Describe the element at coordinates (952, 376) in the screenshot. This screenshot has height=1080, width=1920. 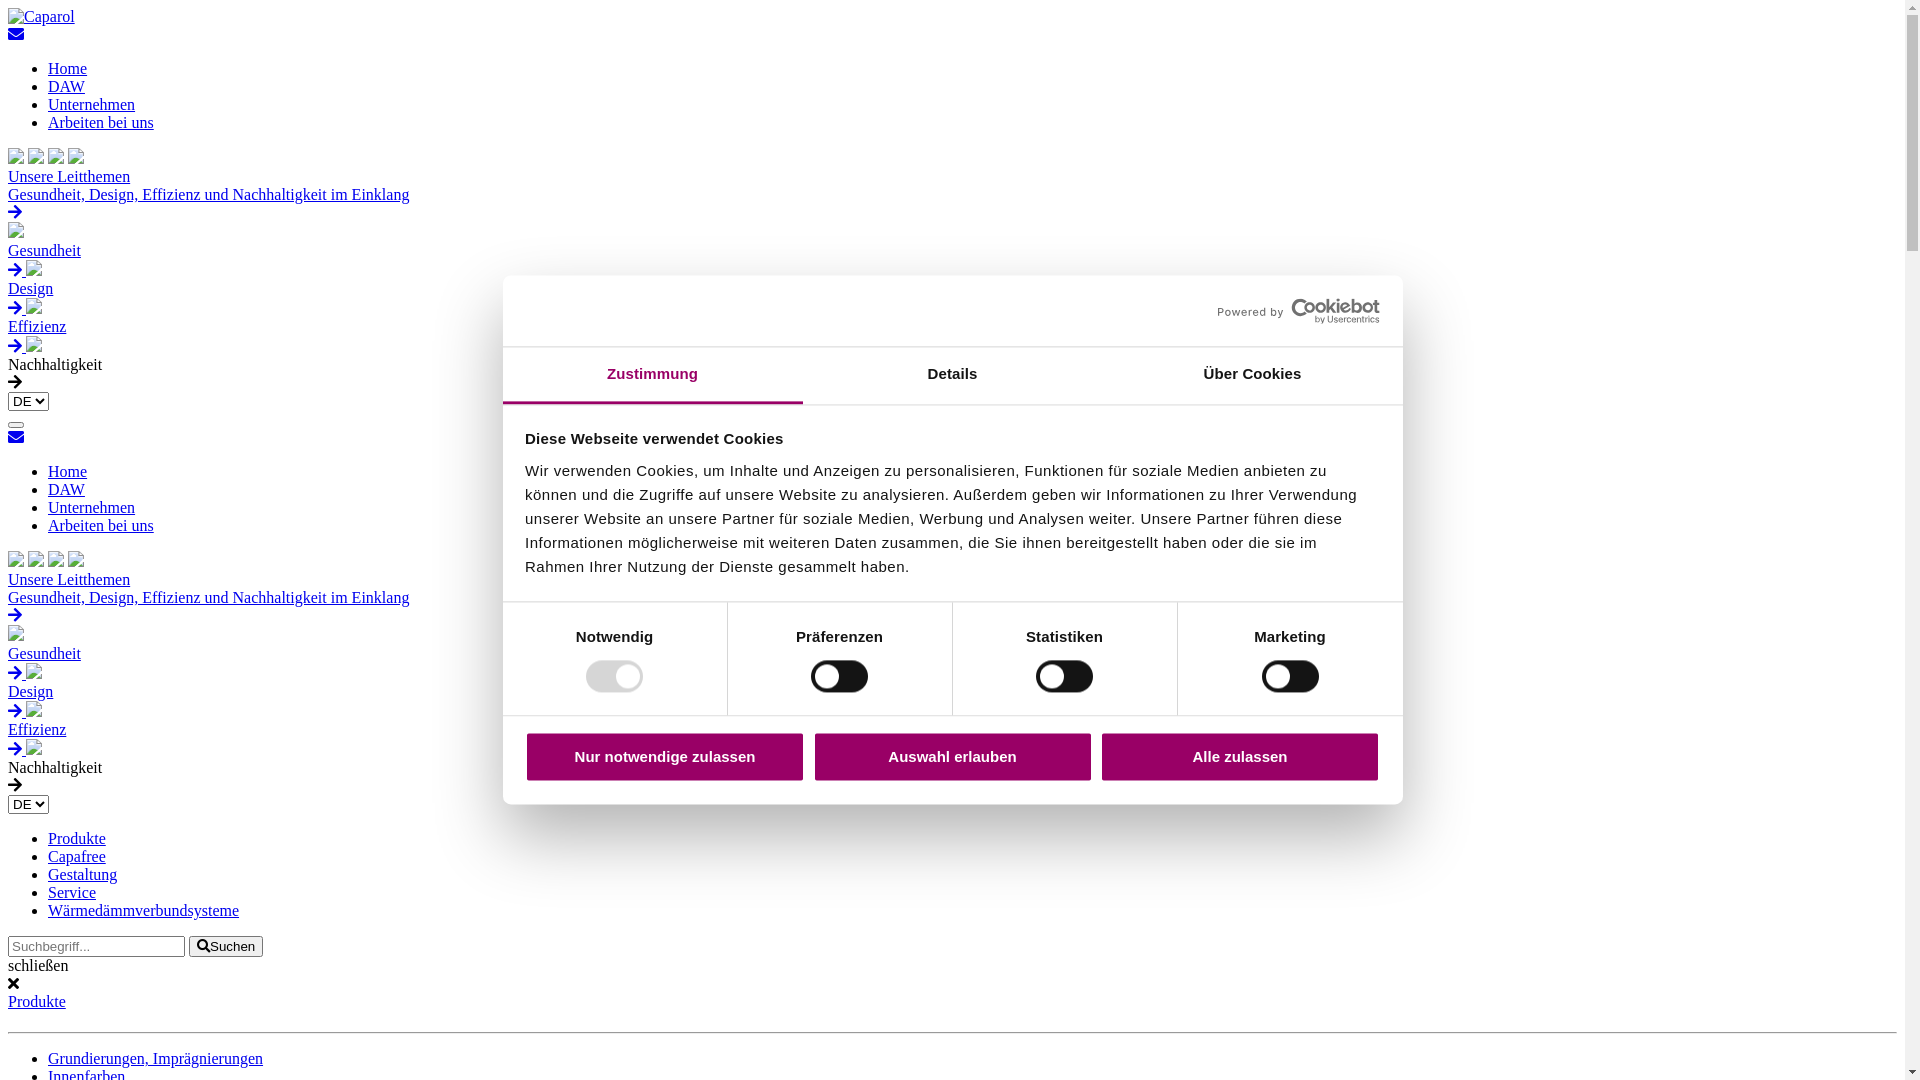
I see `Details` at that location.